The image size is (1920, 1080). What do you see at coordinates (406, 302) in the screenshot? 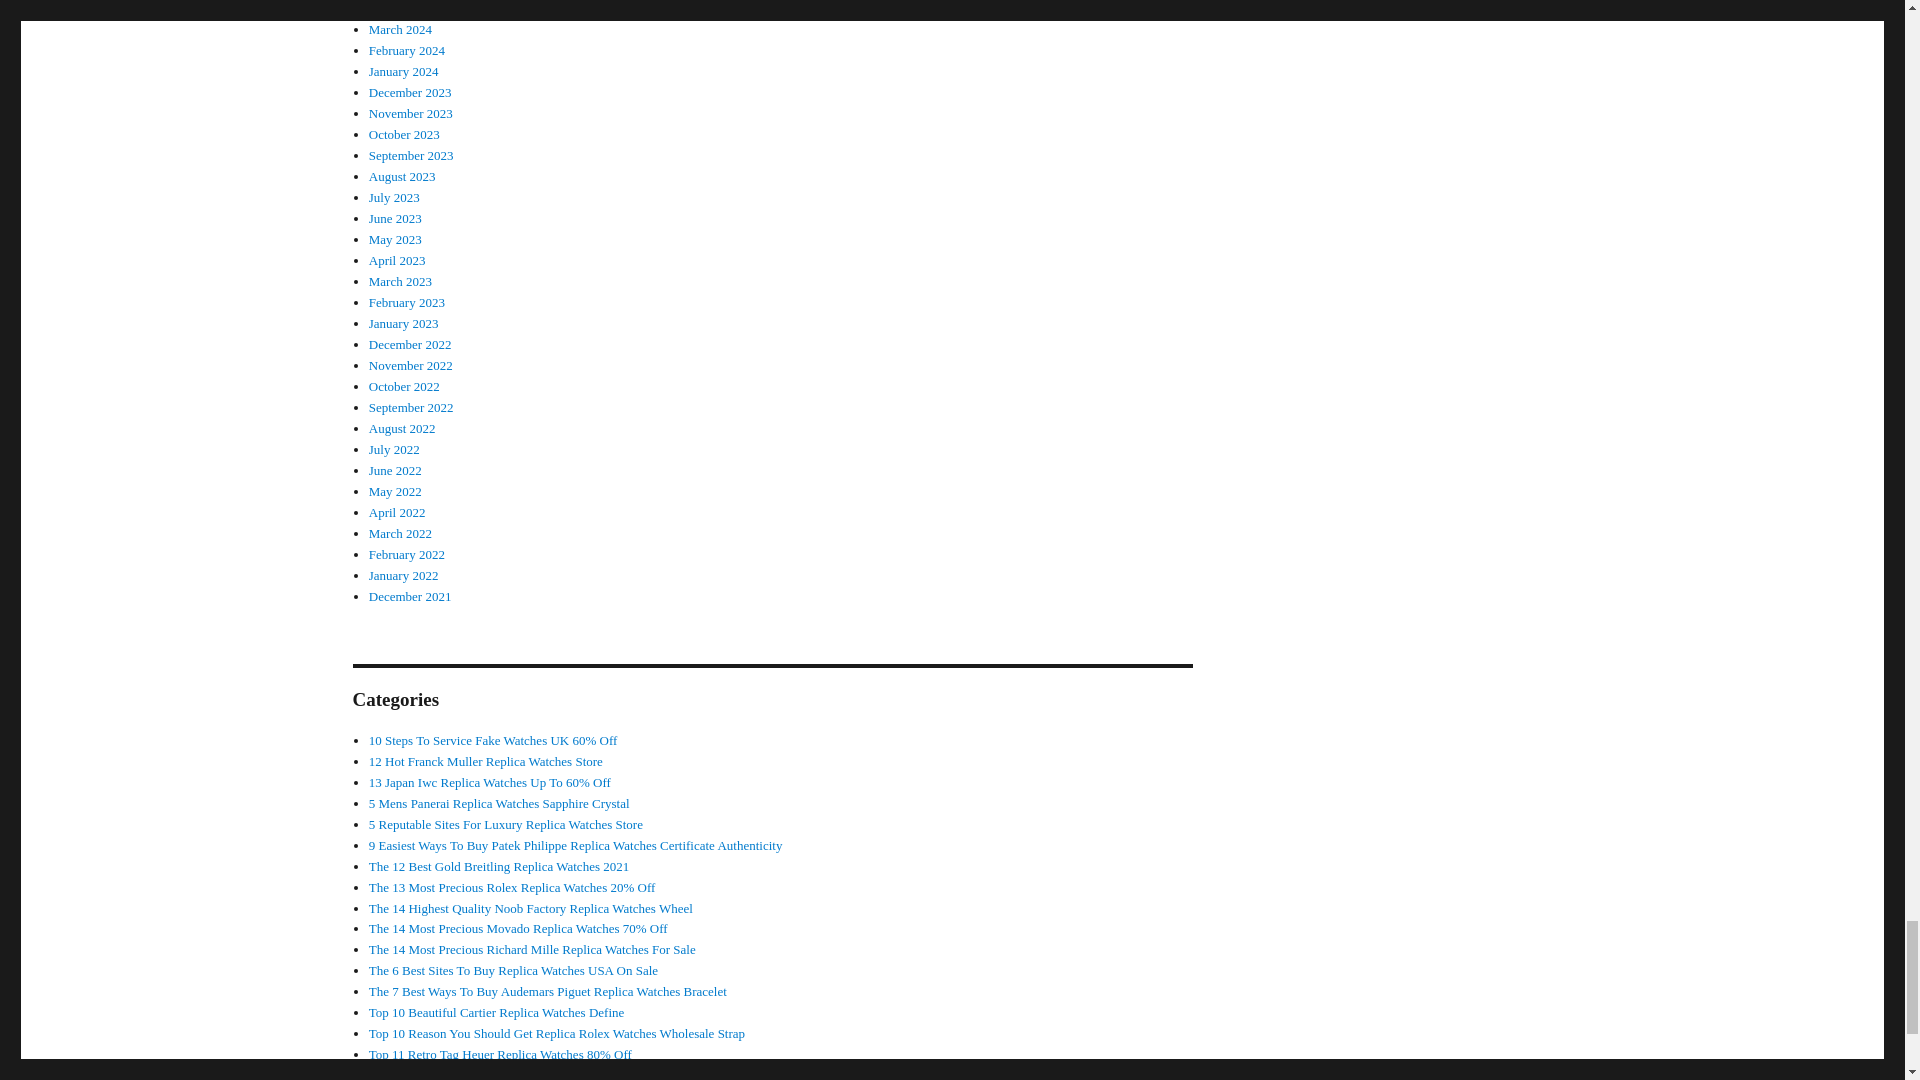
I see `February 2023` at bounding box center [406, 302].